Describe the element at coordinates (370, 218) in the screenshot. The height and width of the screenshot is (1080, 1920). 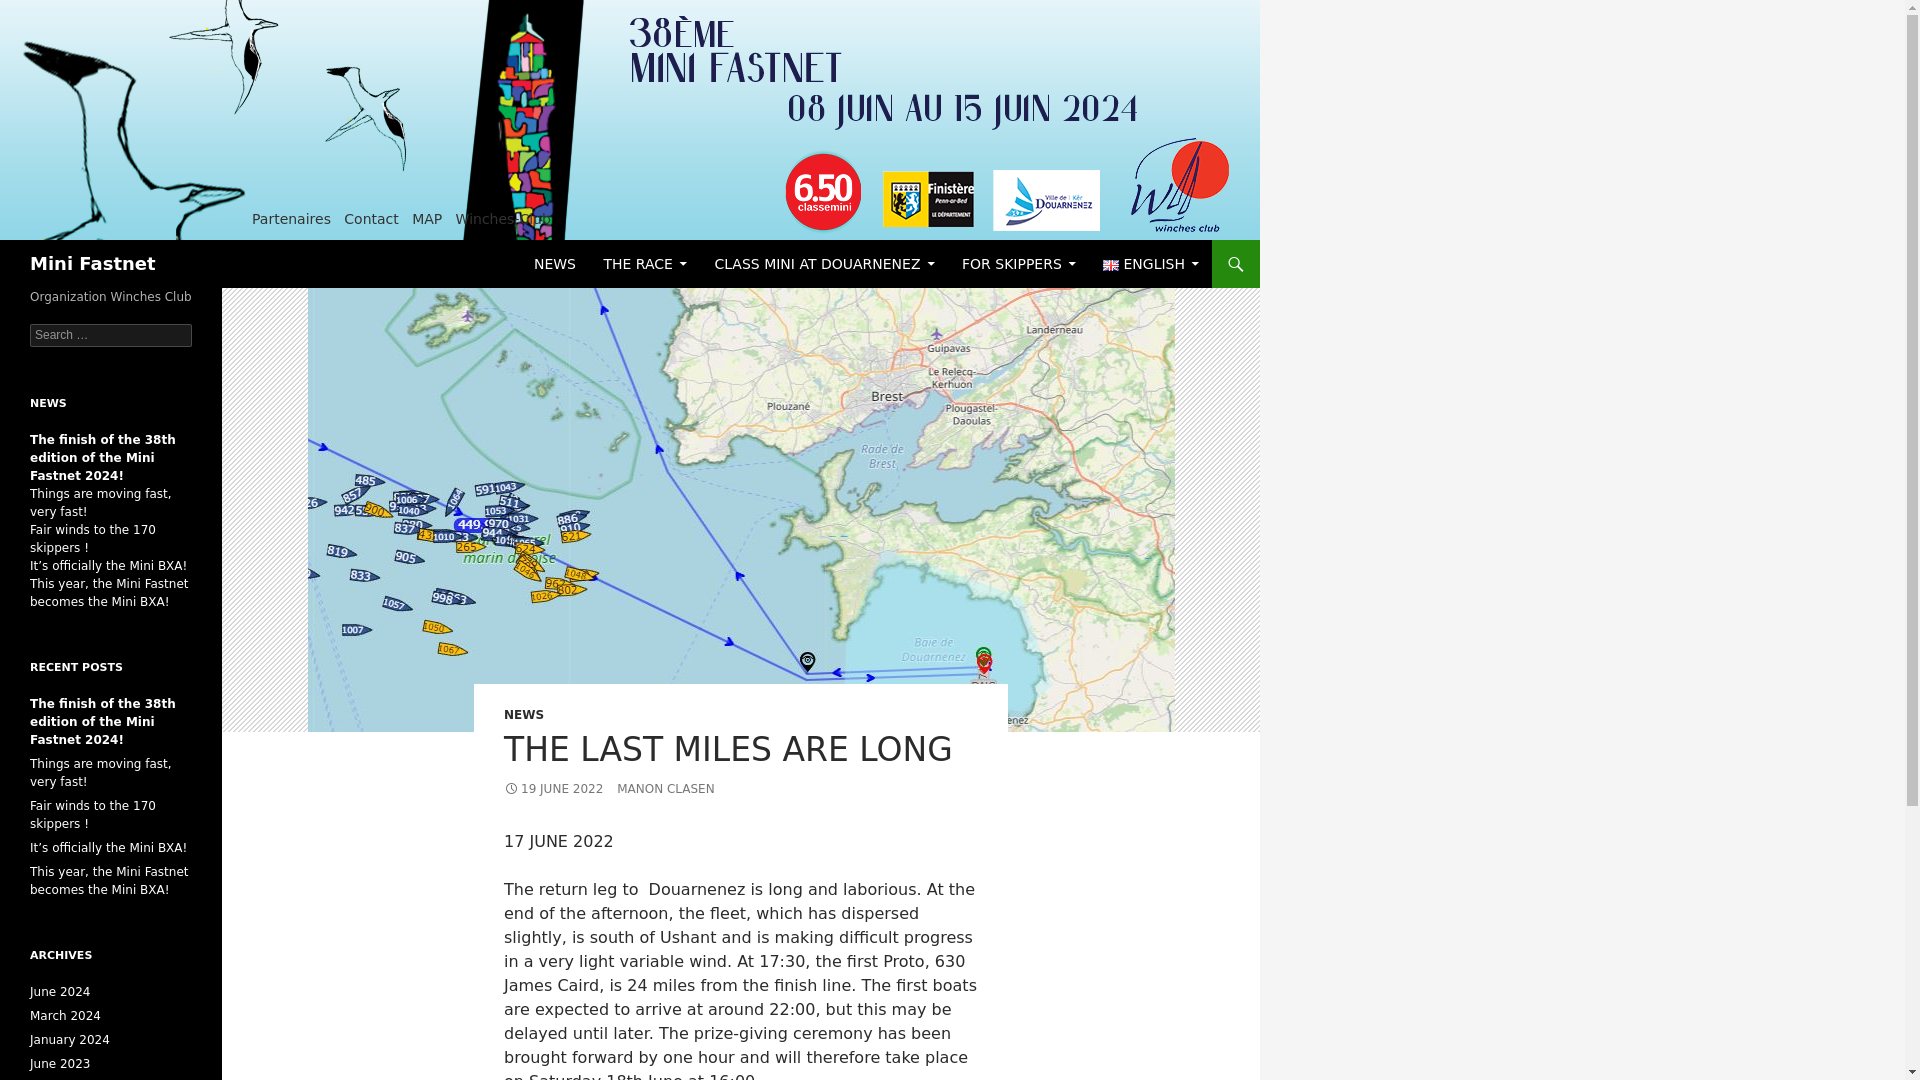
I see `Pour contacter l'organisation` at that location.